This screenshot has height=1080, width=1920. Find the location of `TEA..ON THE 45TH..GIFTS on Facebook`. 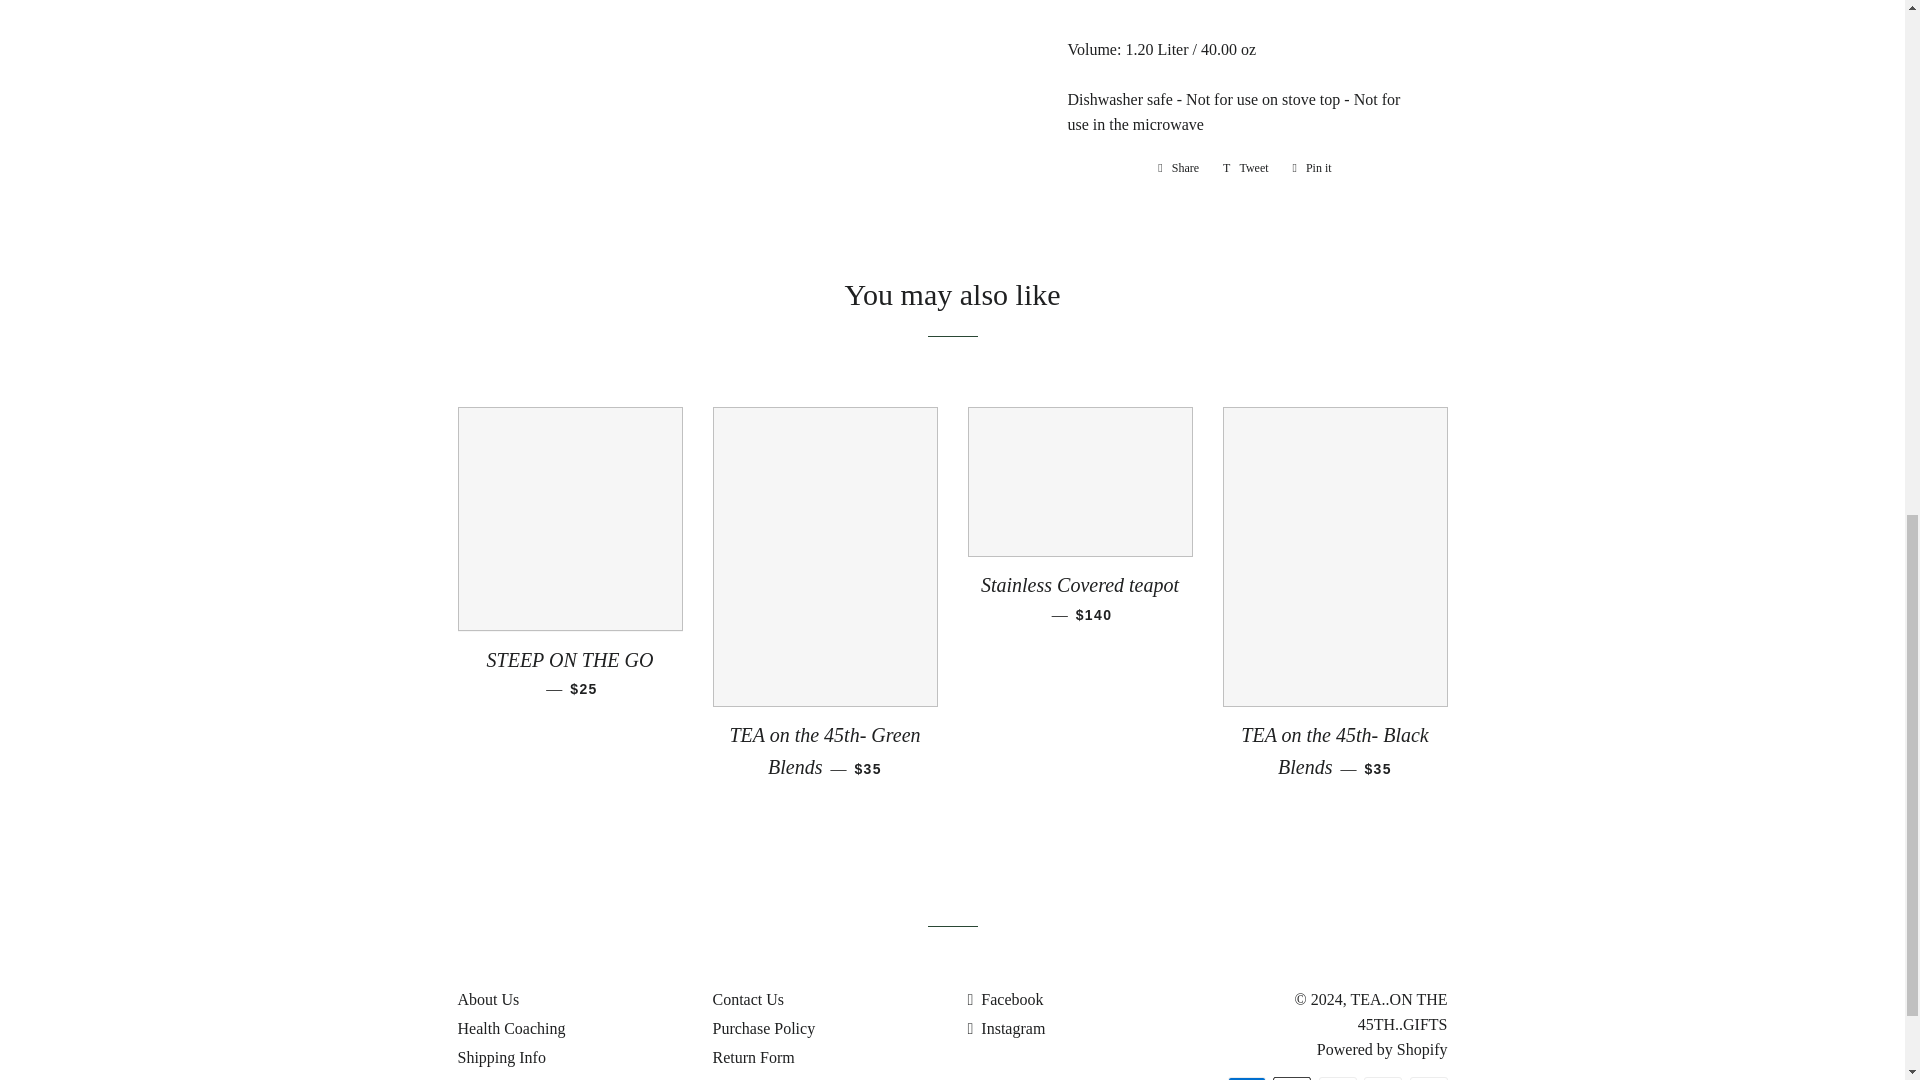

TEA..ON THE 45TH..GIFTS on Facebook is located at coordinates (1006, 999).